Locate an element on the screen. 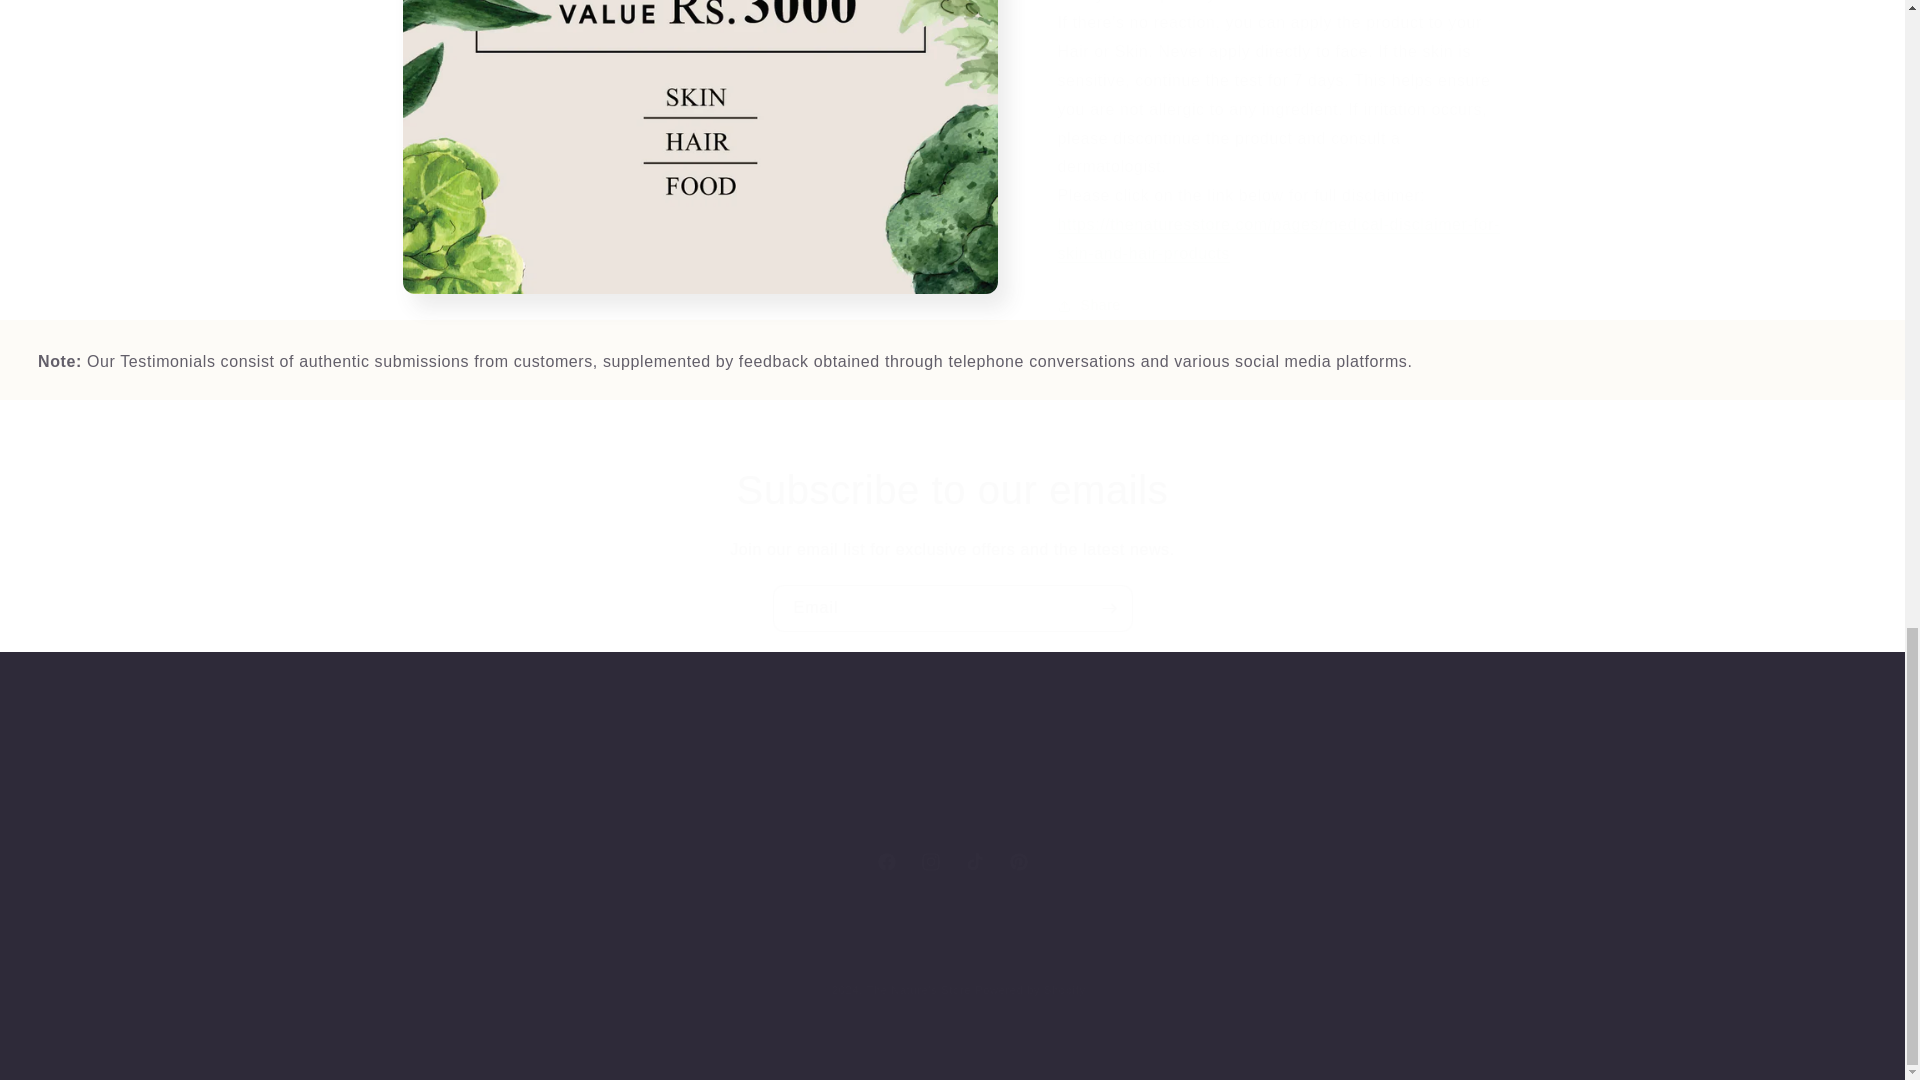 The height and width of the screenshot is (1080, 1920). Subscribe to our emails is located at coordinates (952, 490).